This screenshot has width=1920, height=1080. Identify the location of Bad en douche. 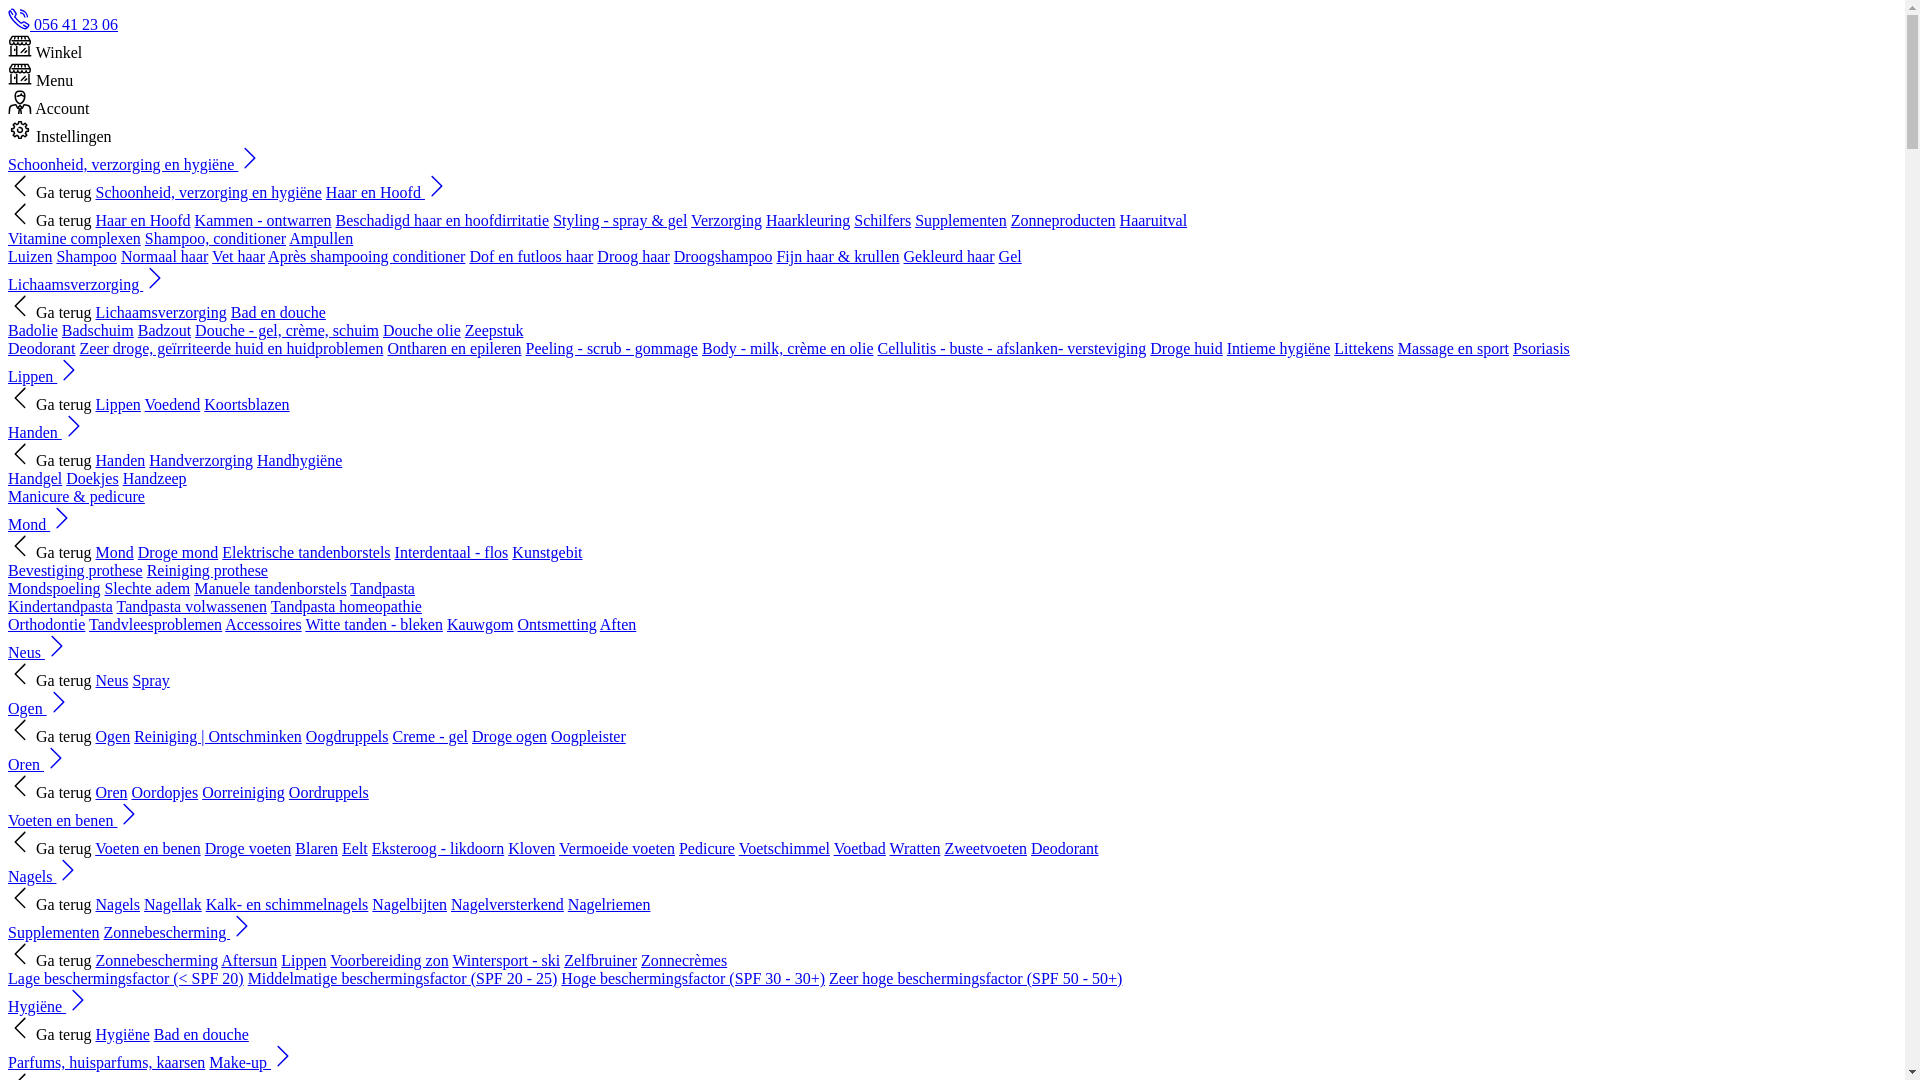
(202, 1034).